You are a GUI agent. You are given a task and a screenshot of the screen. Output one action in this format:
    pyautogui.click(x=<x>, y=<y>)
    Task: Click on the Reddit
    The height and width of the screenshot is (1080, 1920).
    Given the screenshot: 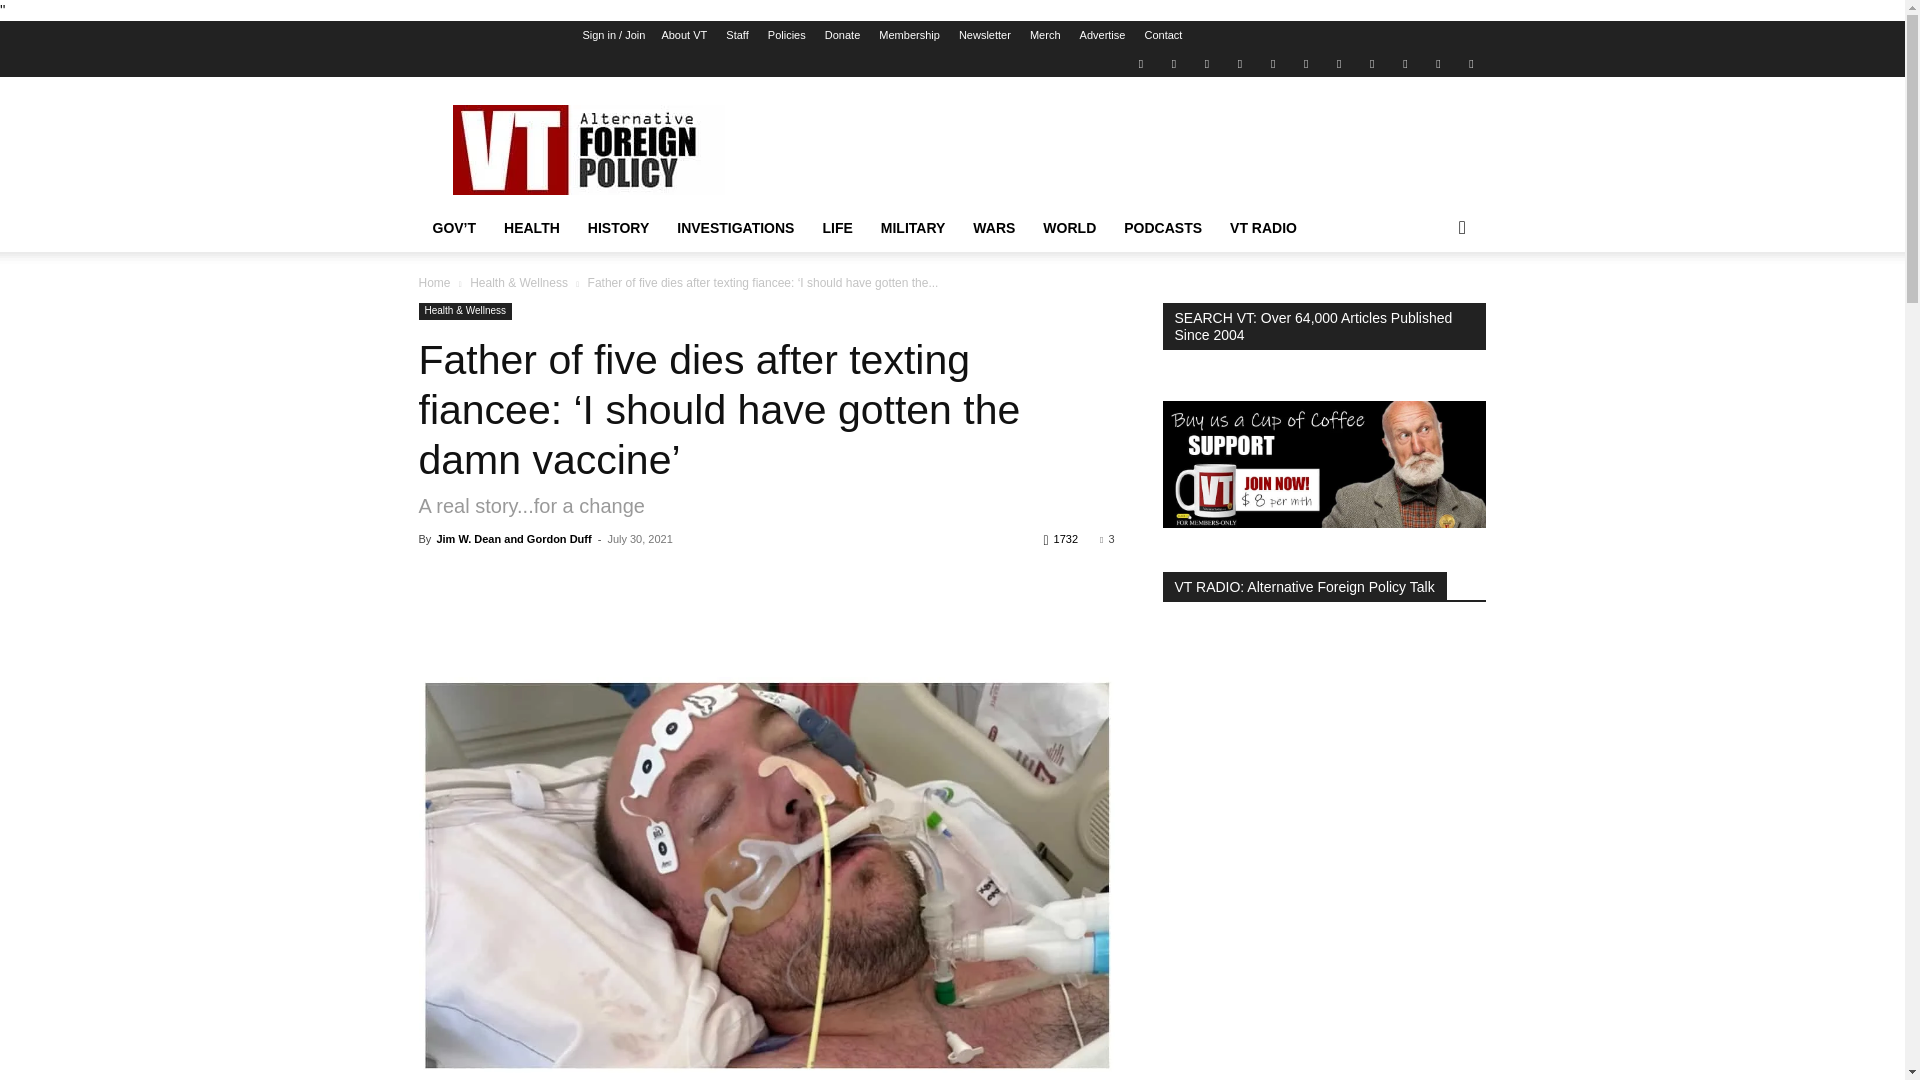 What is the action you would take?
    pyautogui.click(x=1240, y=62)
    